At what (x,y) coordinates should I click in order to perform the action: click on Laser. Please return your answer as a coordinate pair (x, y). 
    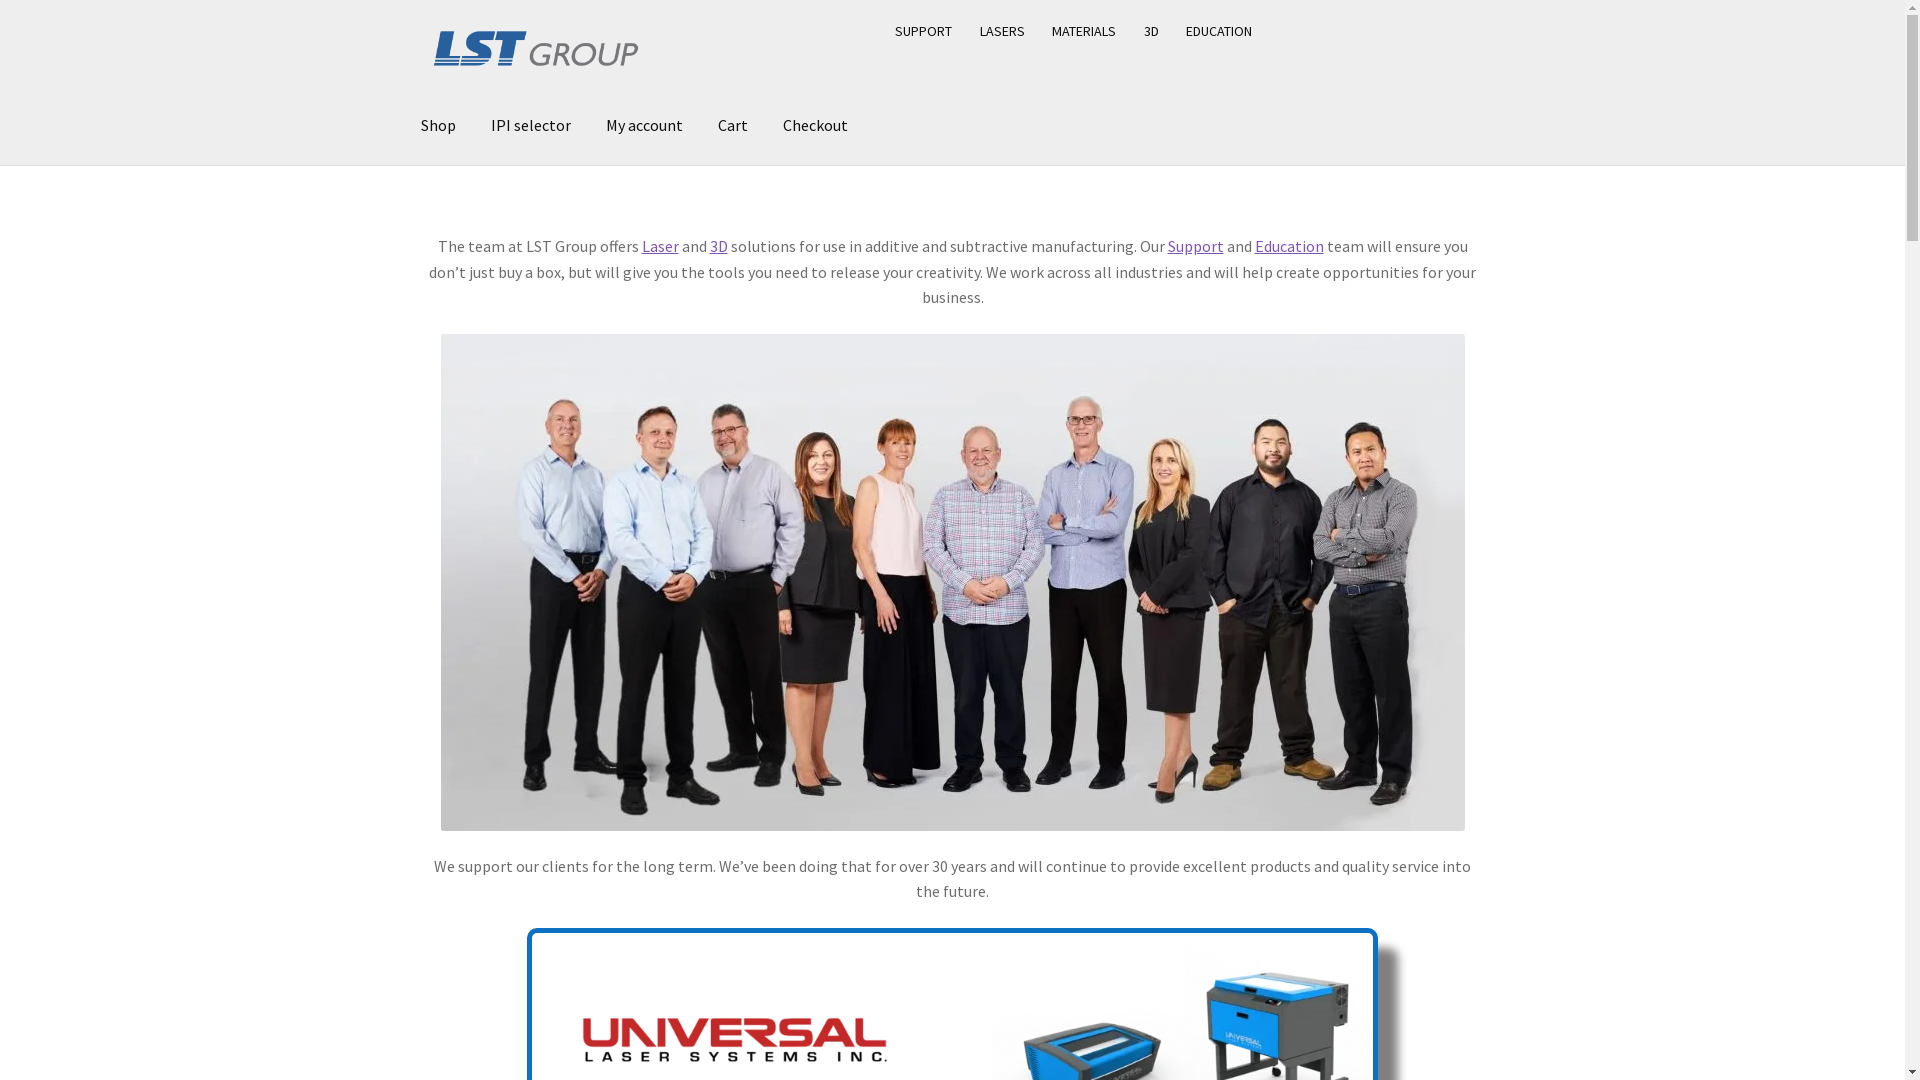
    Looking at the image, I should click on (660, 246).